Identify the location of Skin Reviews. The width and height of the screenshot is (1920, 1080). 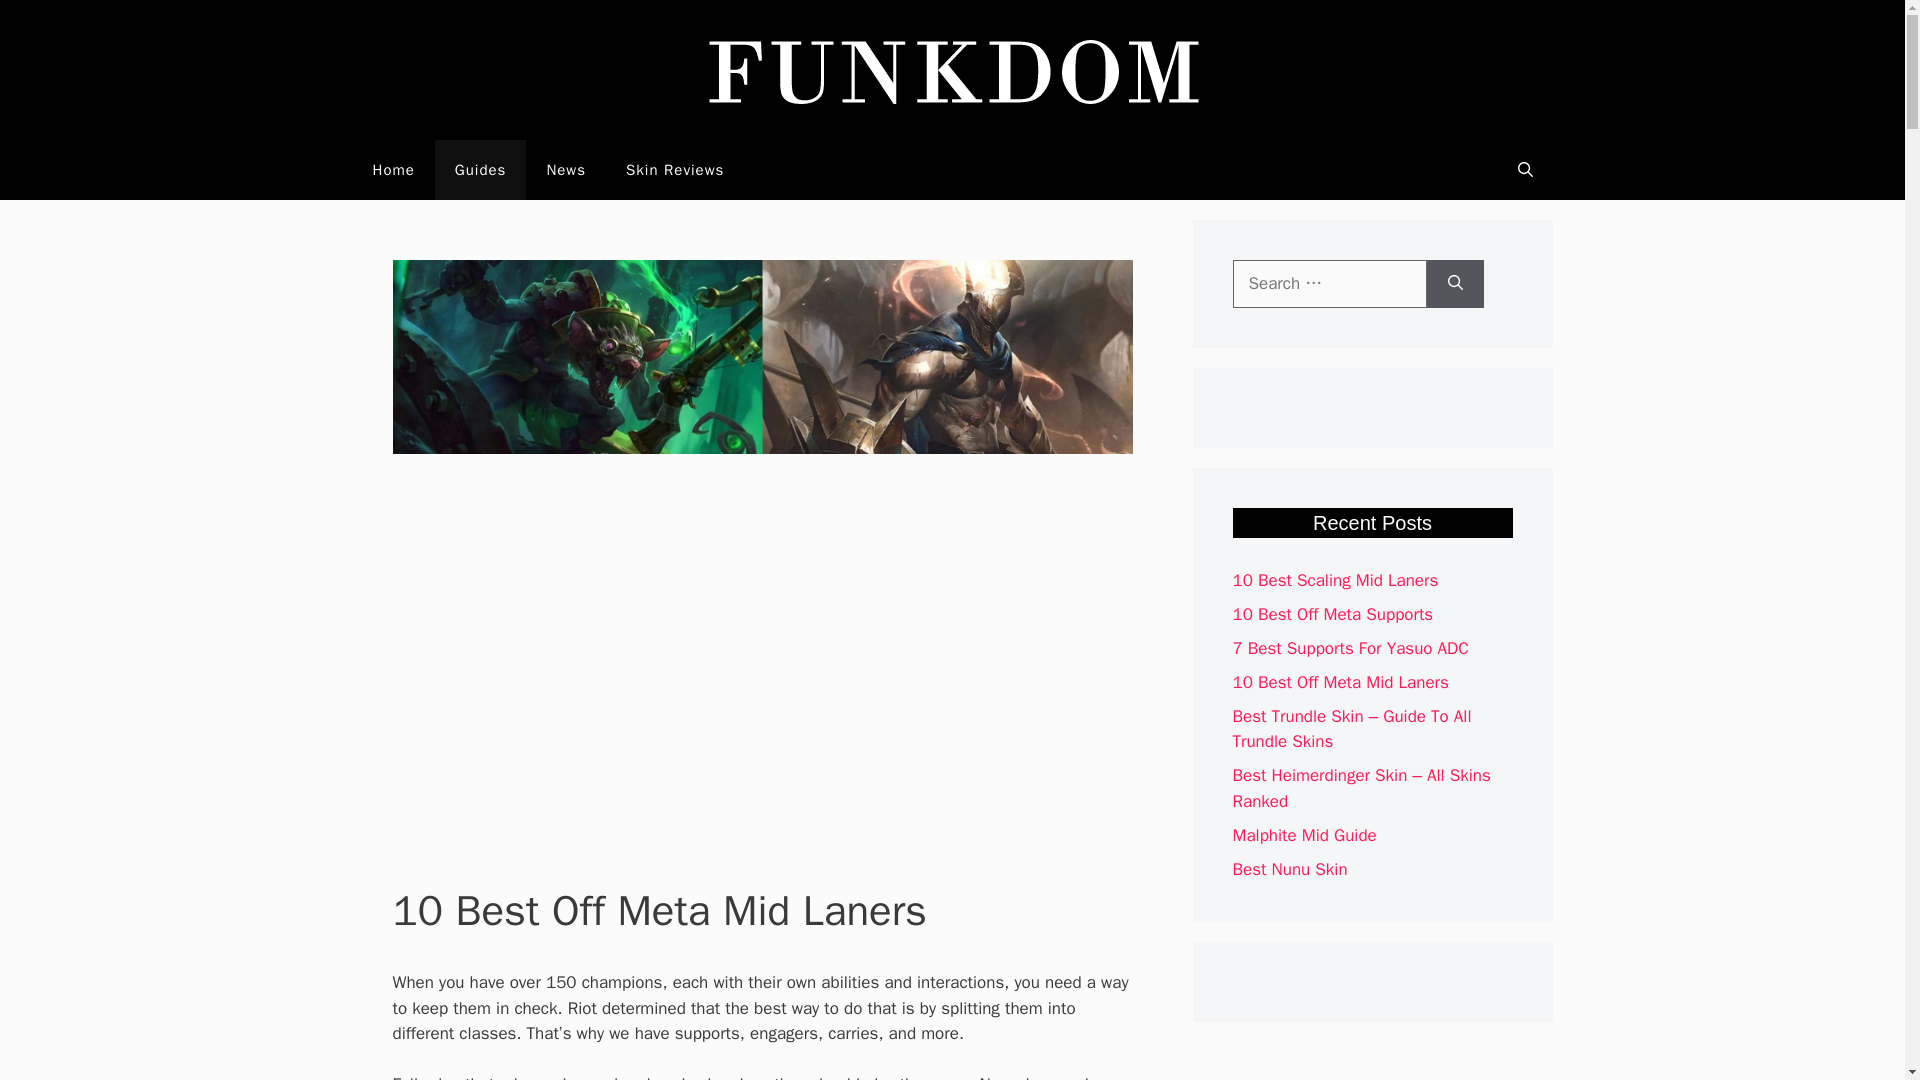
(675, 170).